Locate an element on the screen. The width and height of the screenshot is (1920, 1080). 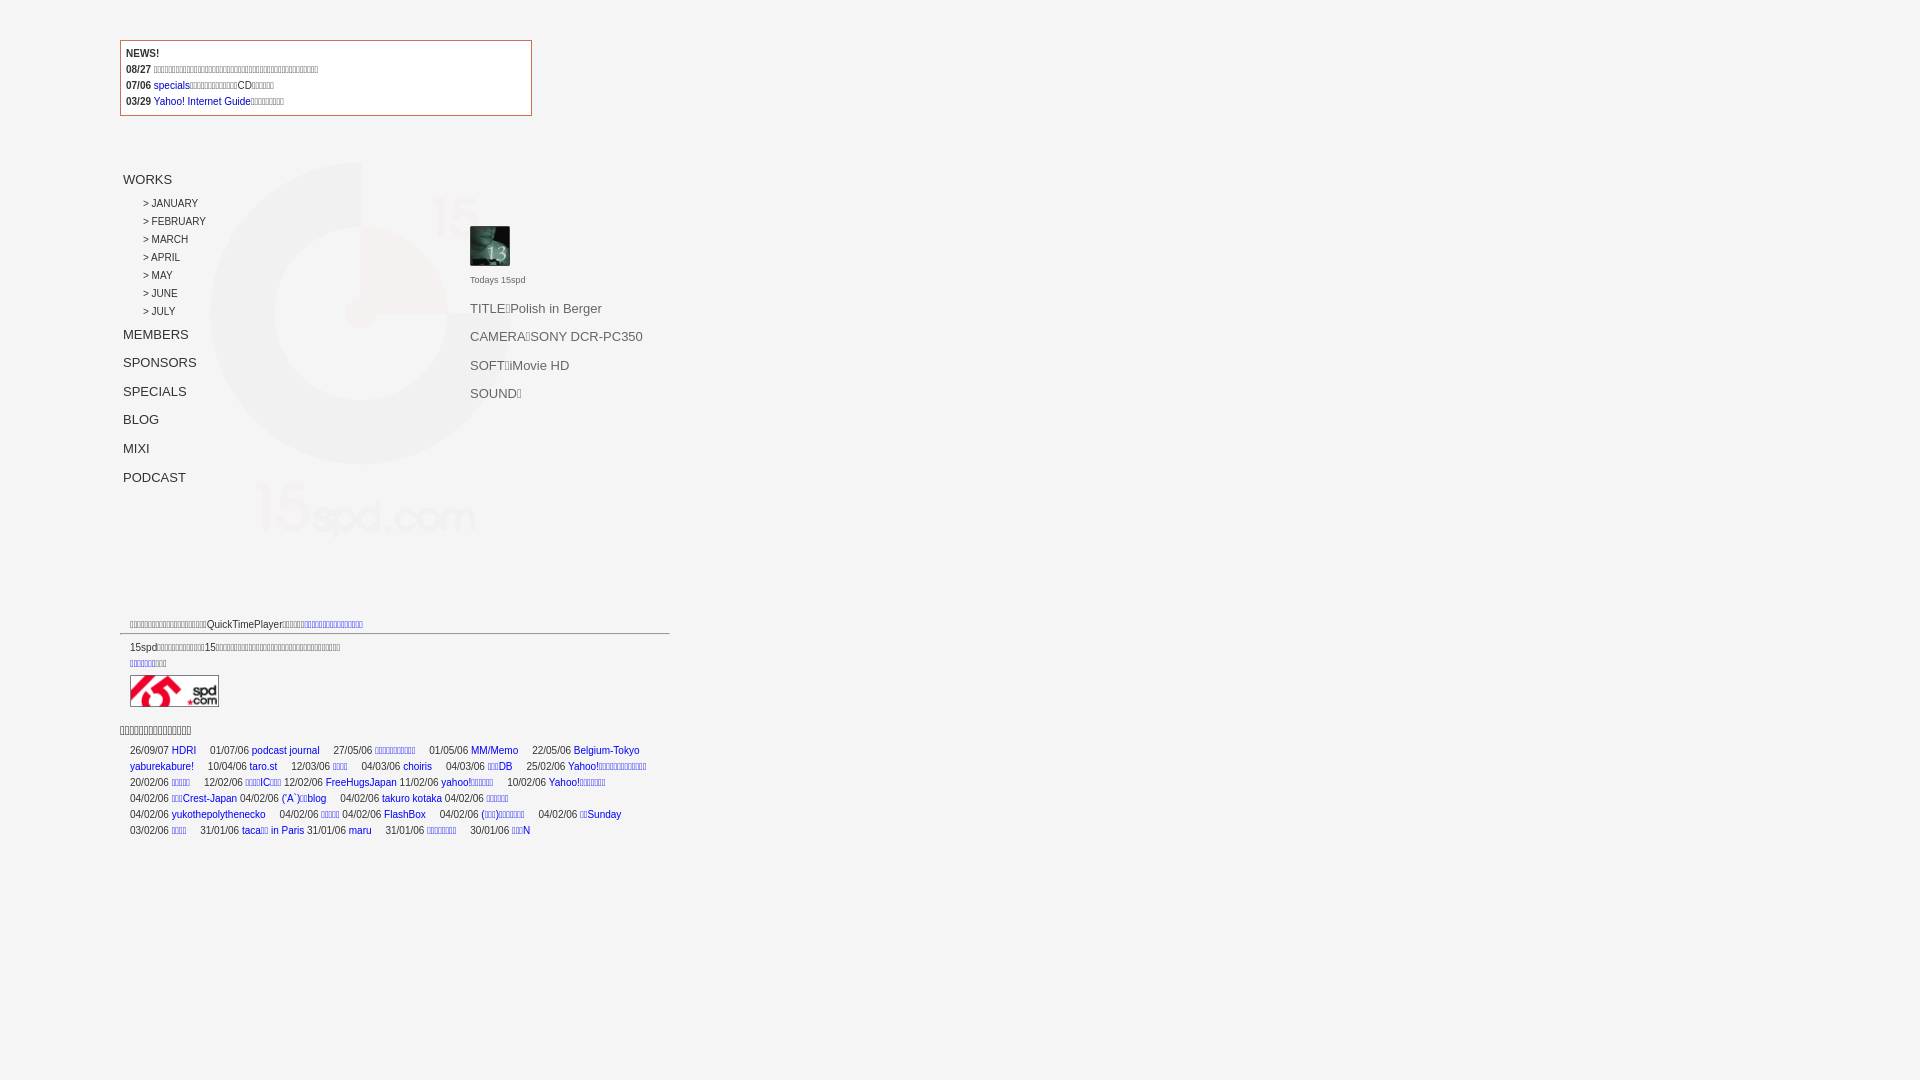
HDRI is located at coordinates (184, 750).